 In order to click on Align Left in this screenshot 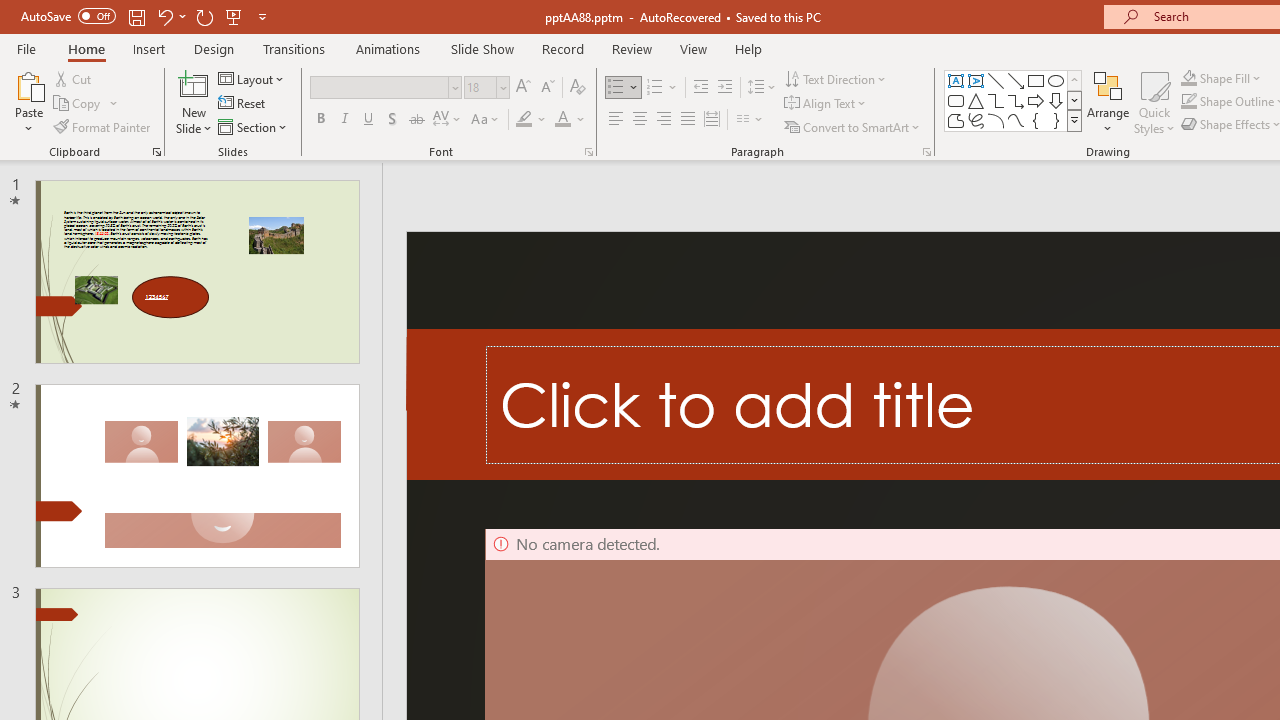, I will do `click(616, 120)`.